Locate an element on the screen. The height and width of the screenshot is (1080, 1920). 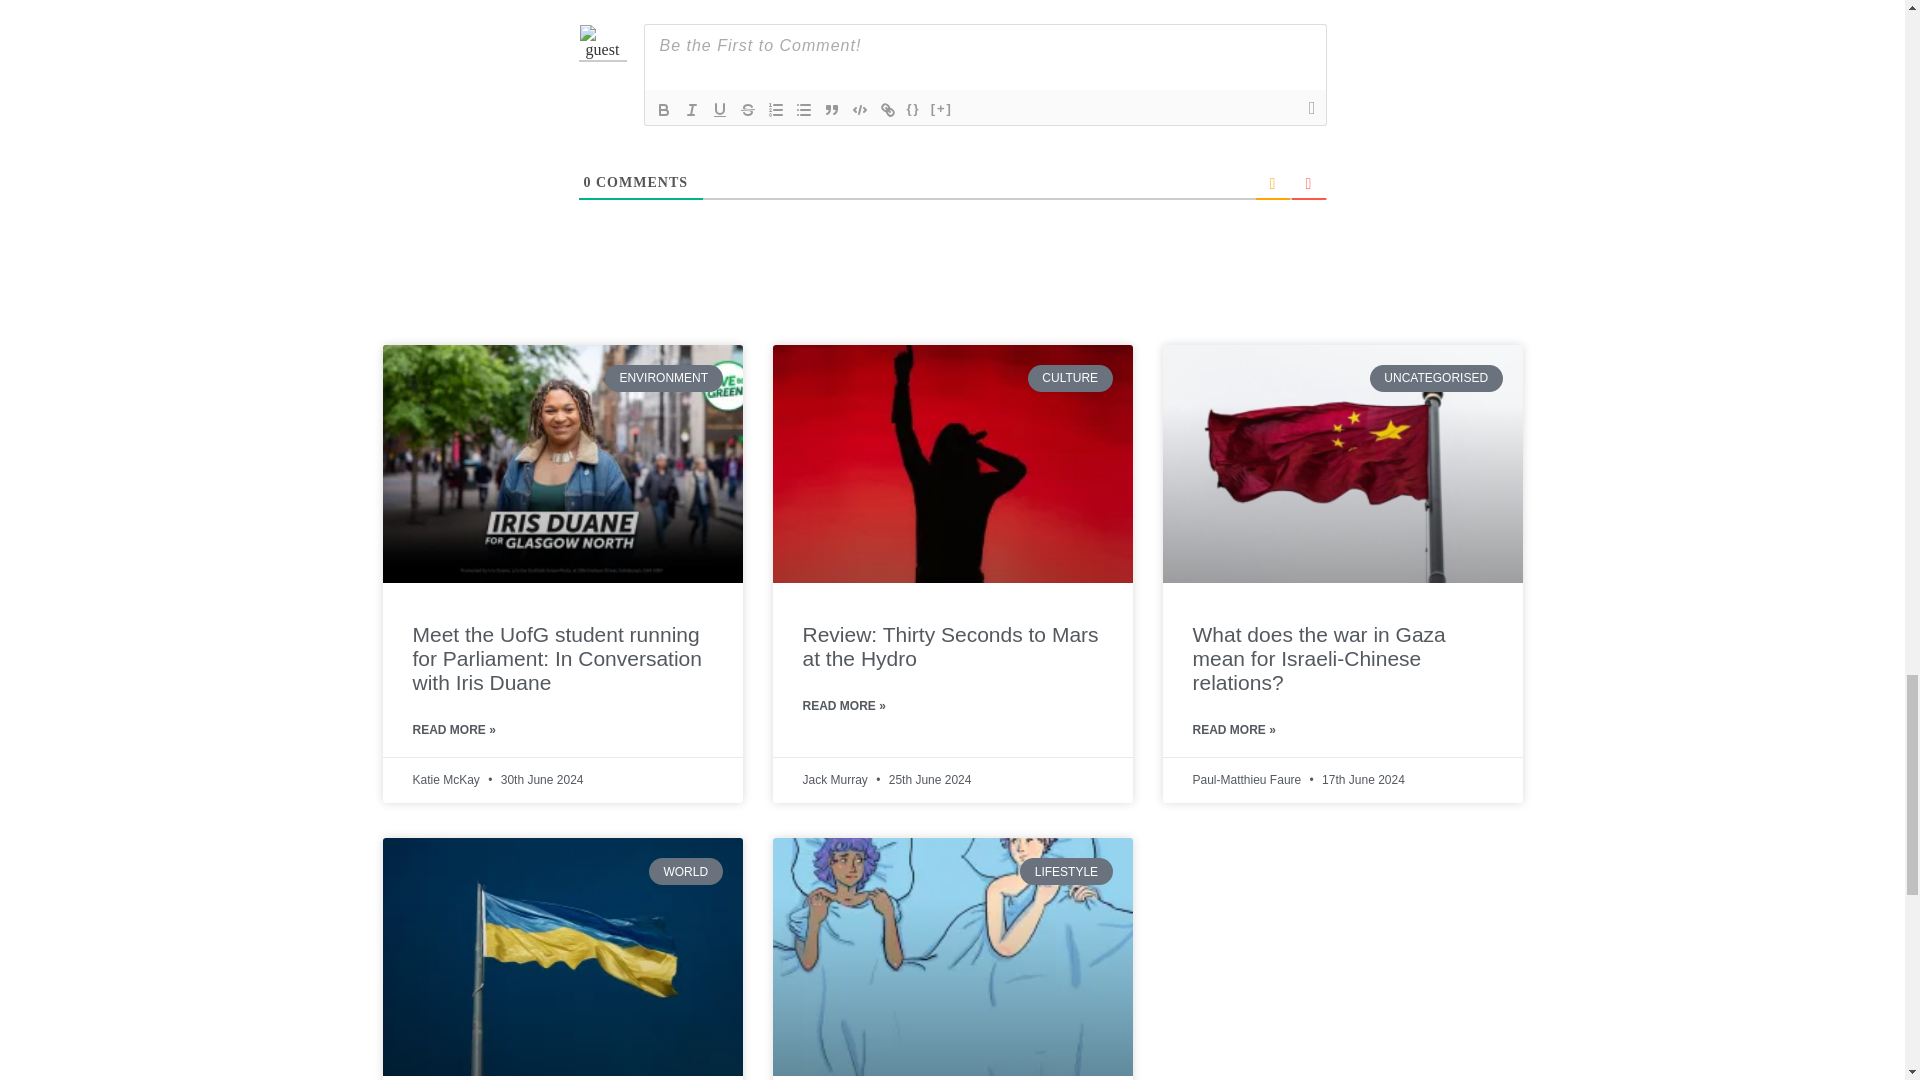
Spoiler is located at coordinates (942, 110).